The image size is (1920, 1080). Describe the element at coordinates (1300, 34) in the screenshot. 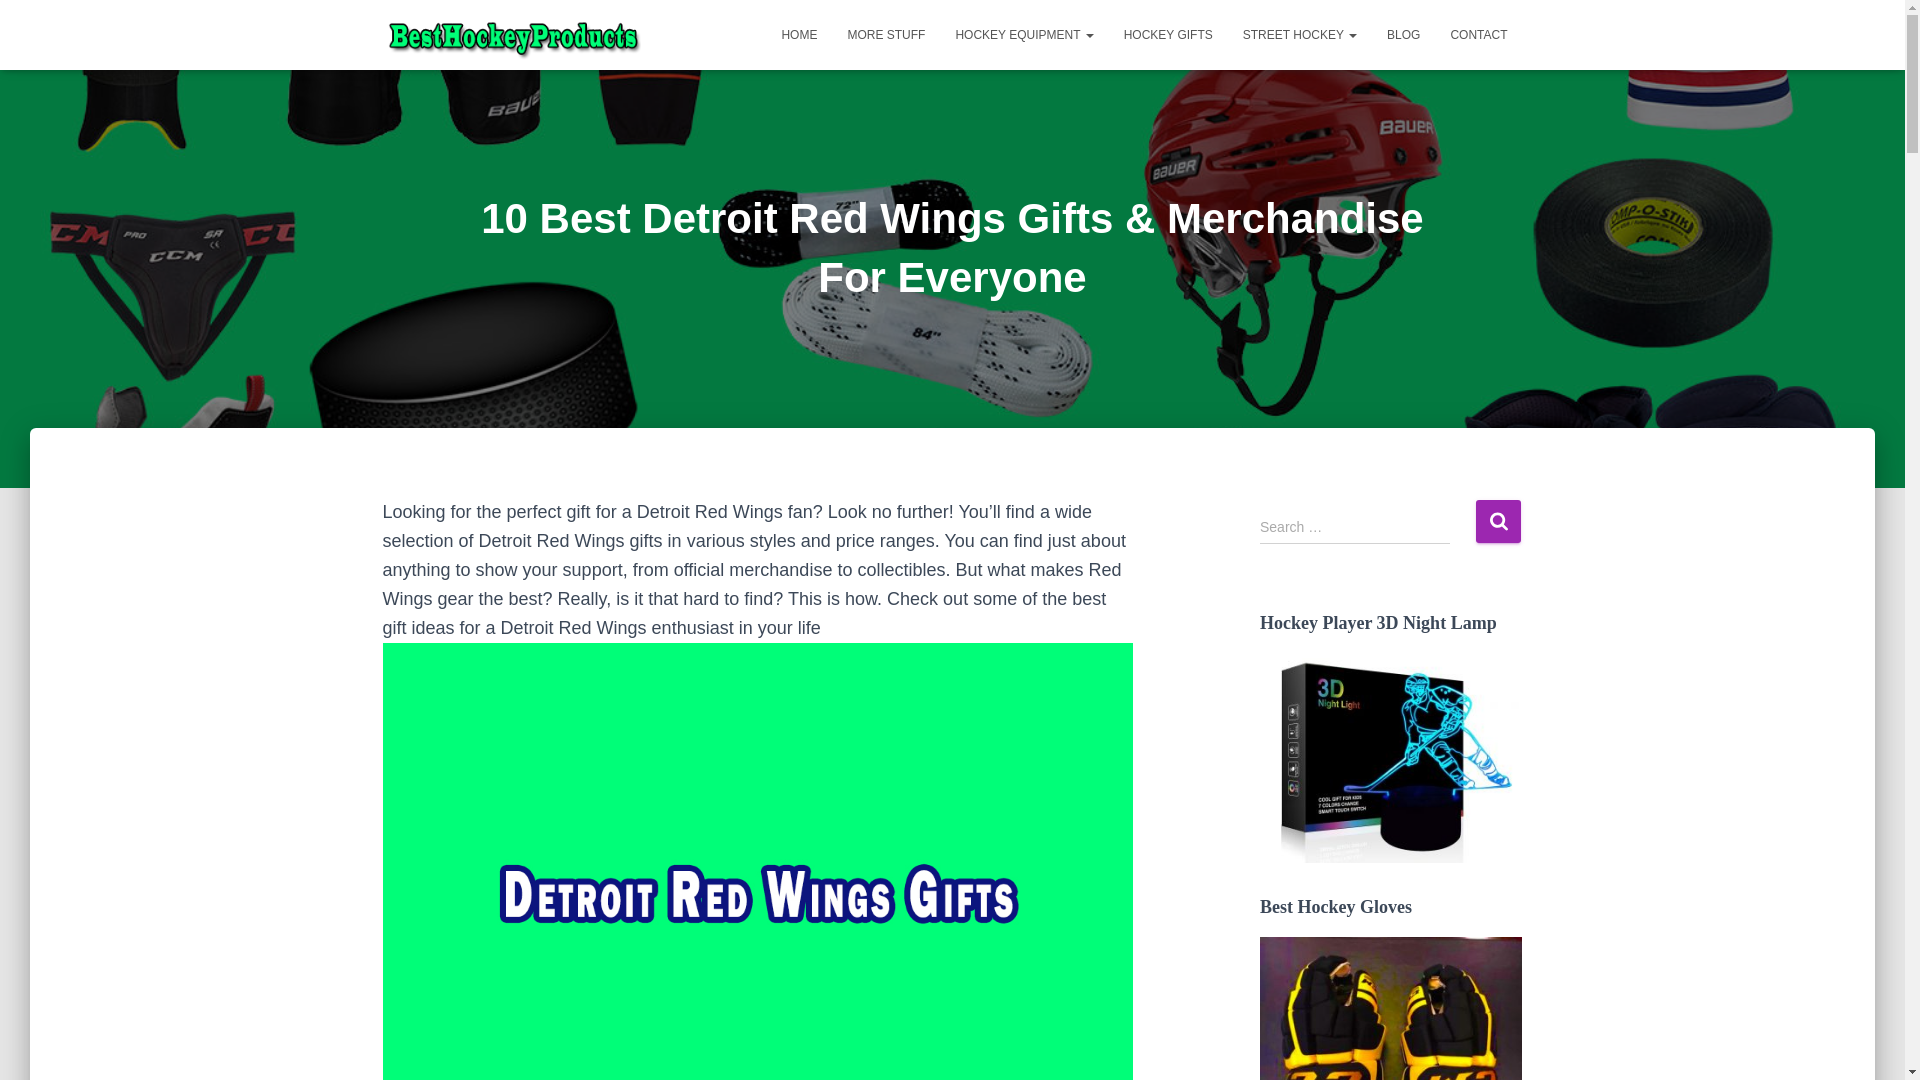

I see `STREET HOCKEY` at that location.